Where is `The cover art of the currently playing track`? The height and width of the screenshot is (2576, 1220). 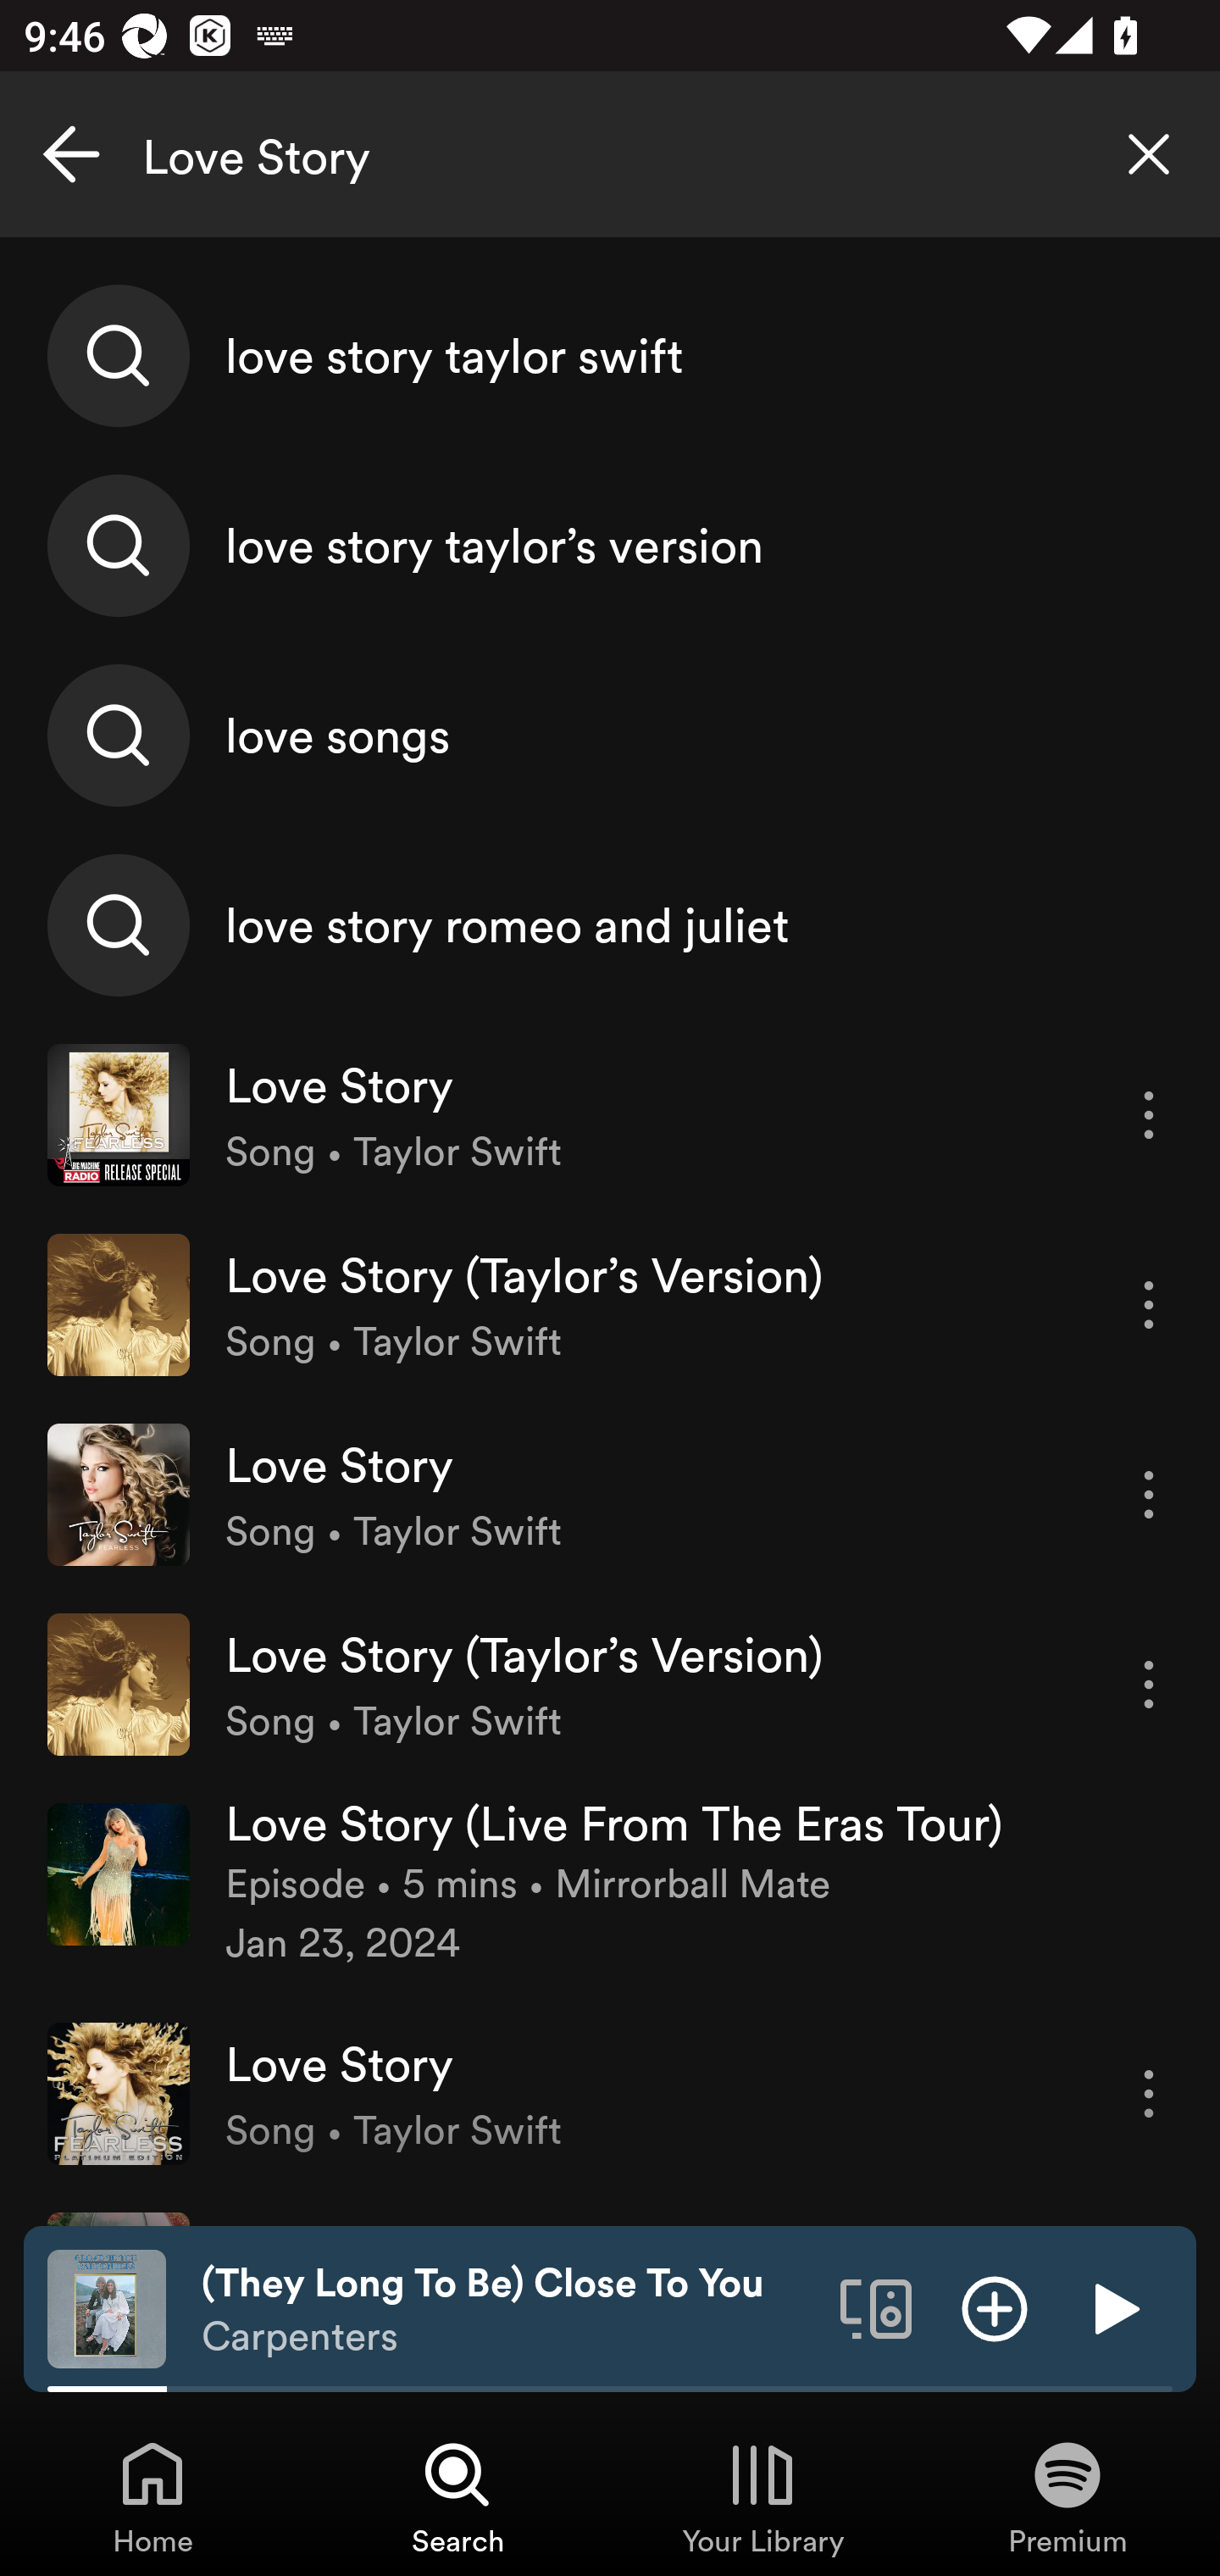 The cover art of the currently playing track is located at coordinates (107, 2307).